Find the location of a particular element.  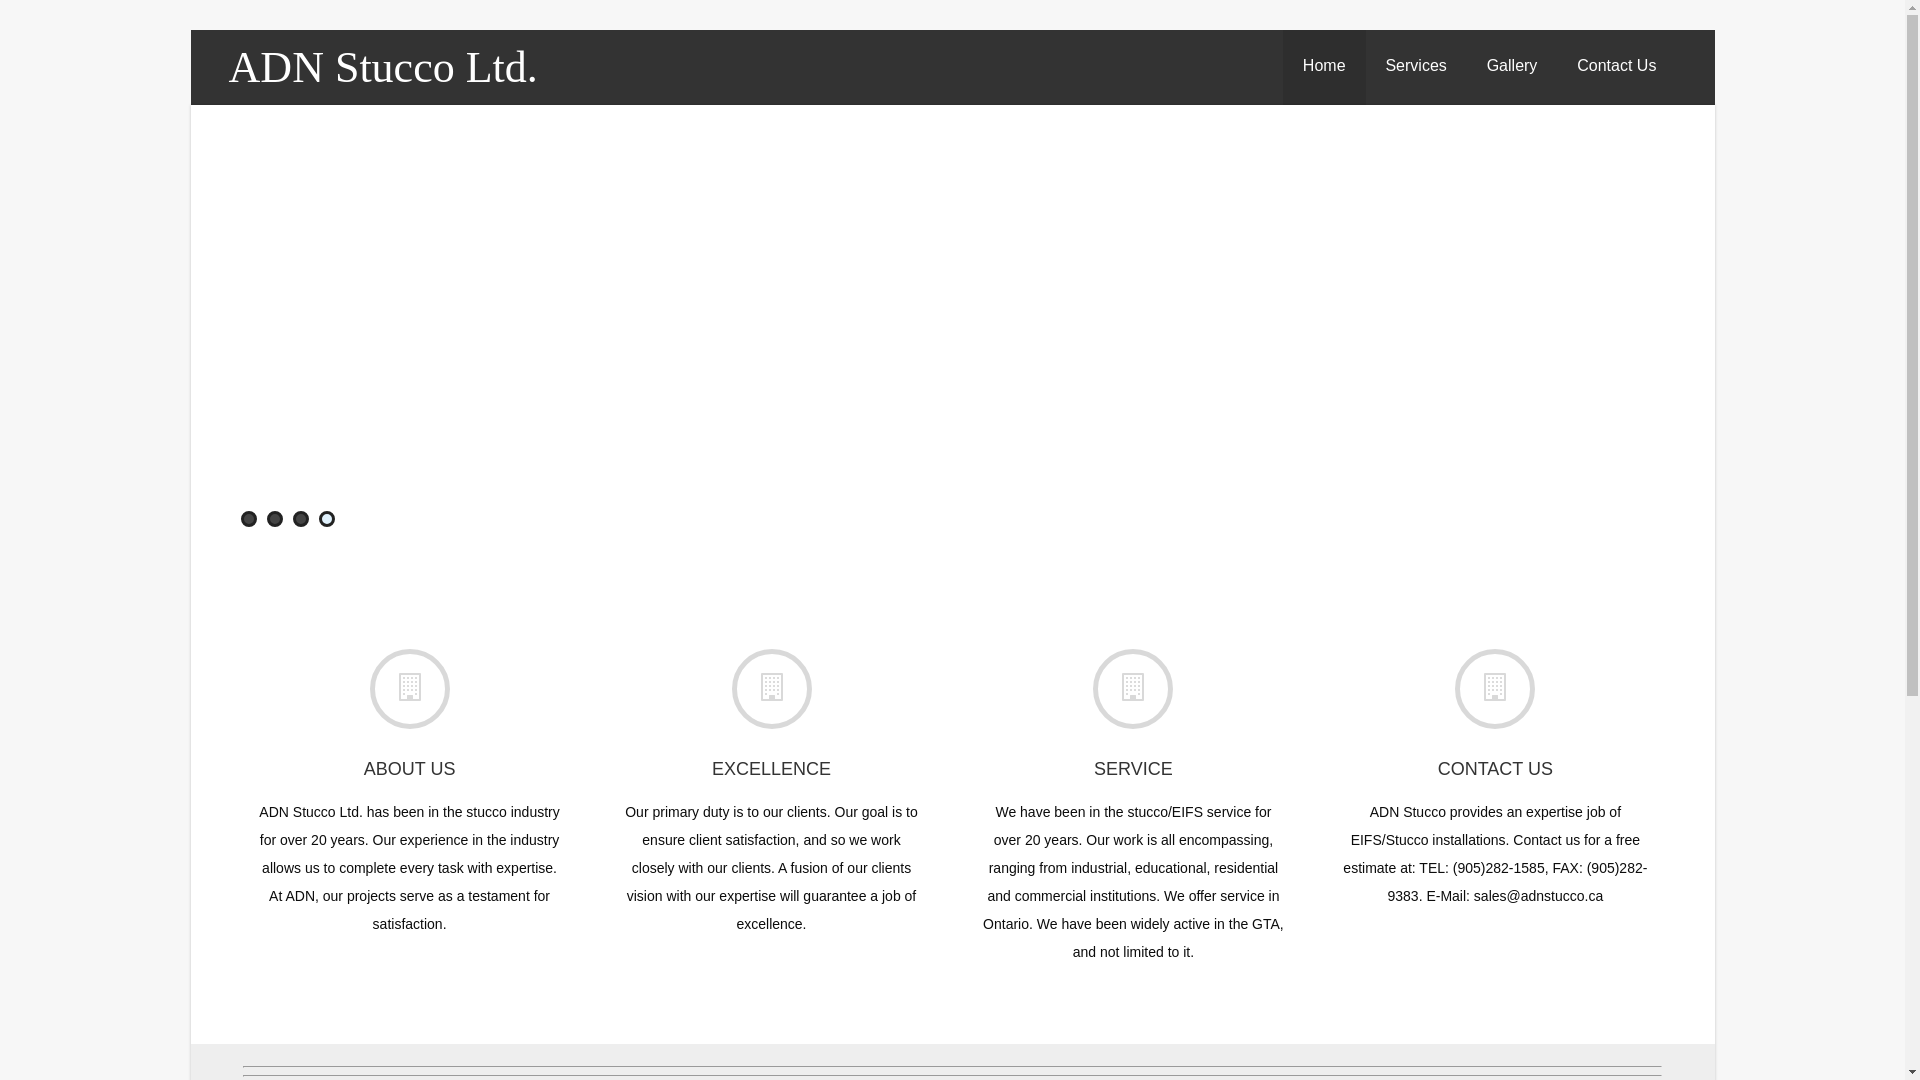

2 is located at coordinates (274, 519).